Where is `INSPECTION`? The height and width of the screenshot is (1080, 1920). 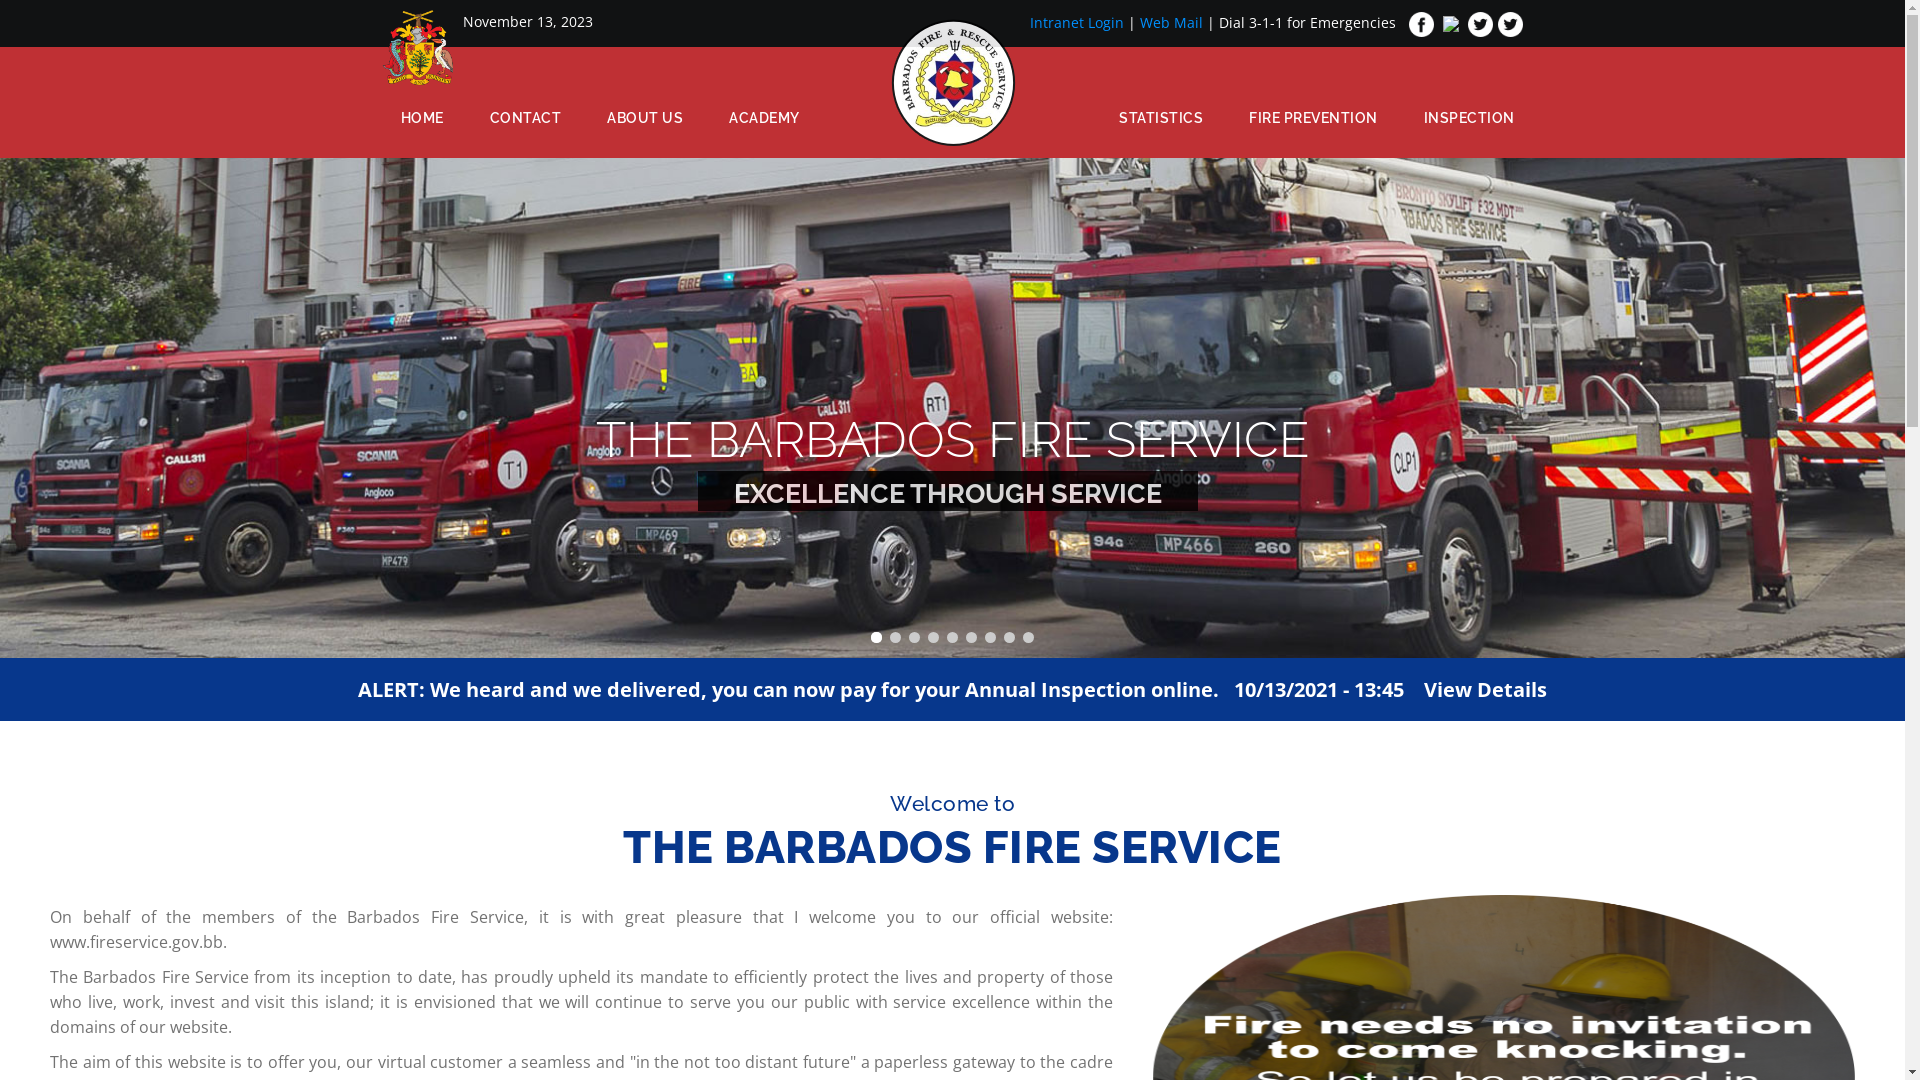 INSPECTION is located at coordinates (1468, 118).